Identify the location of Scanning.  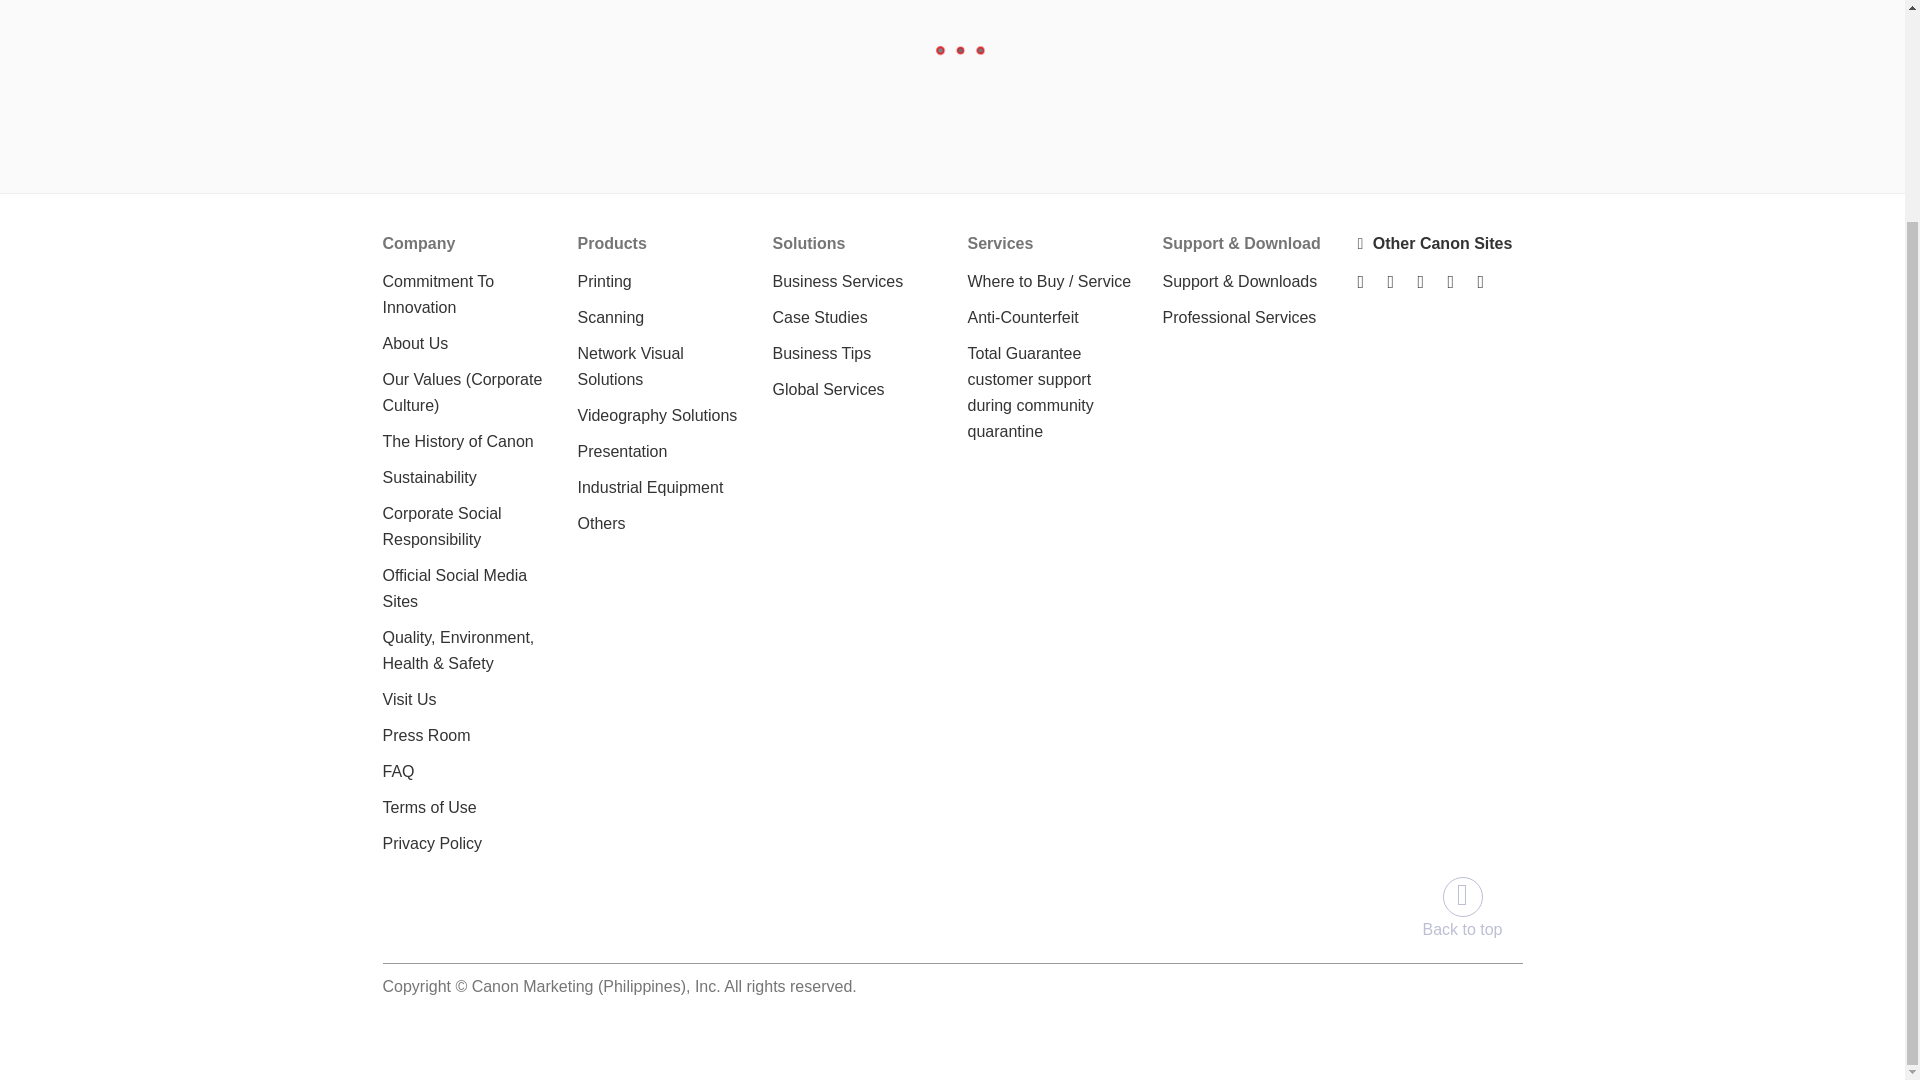
(611, 317).